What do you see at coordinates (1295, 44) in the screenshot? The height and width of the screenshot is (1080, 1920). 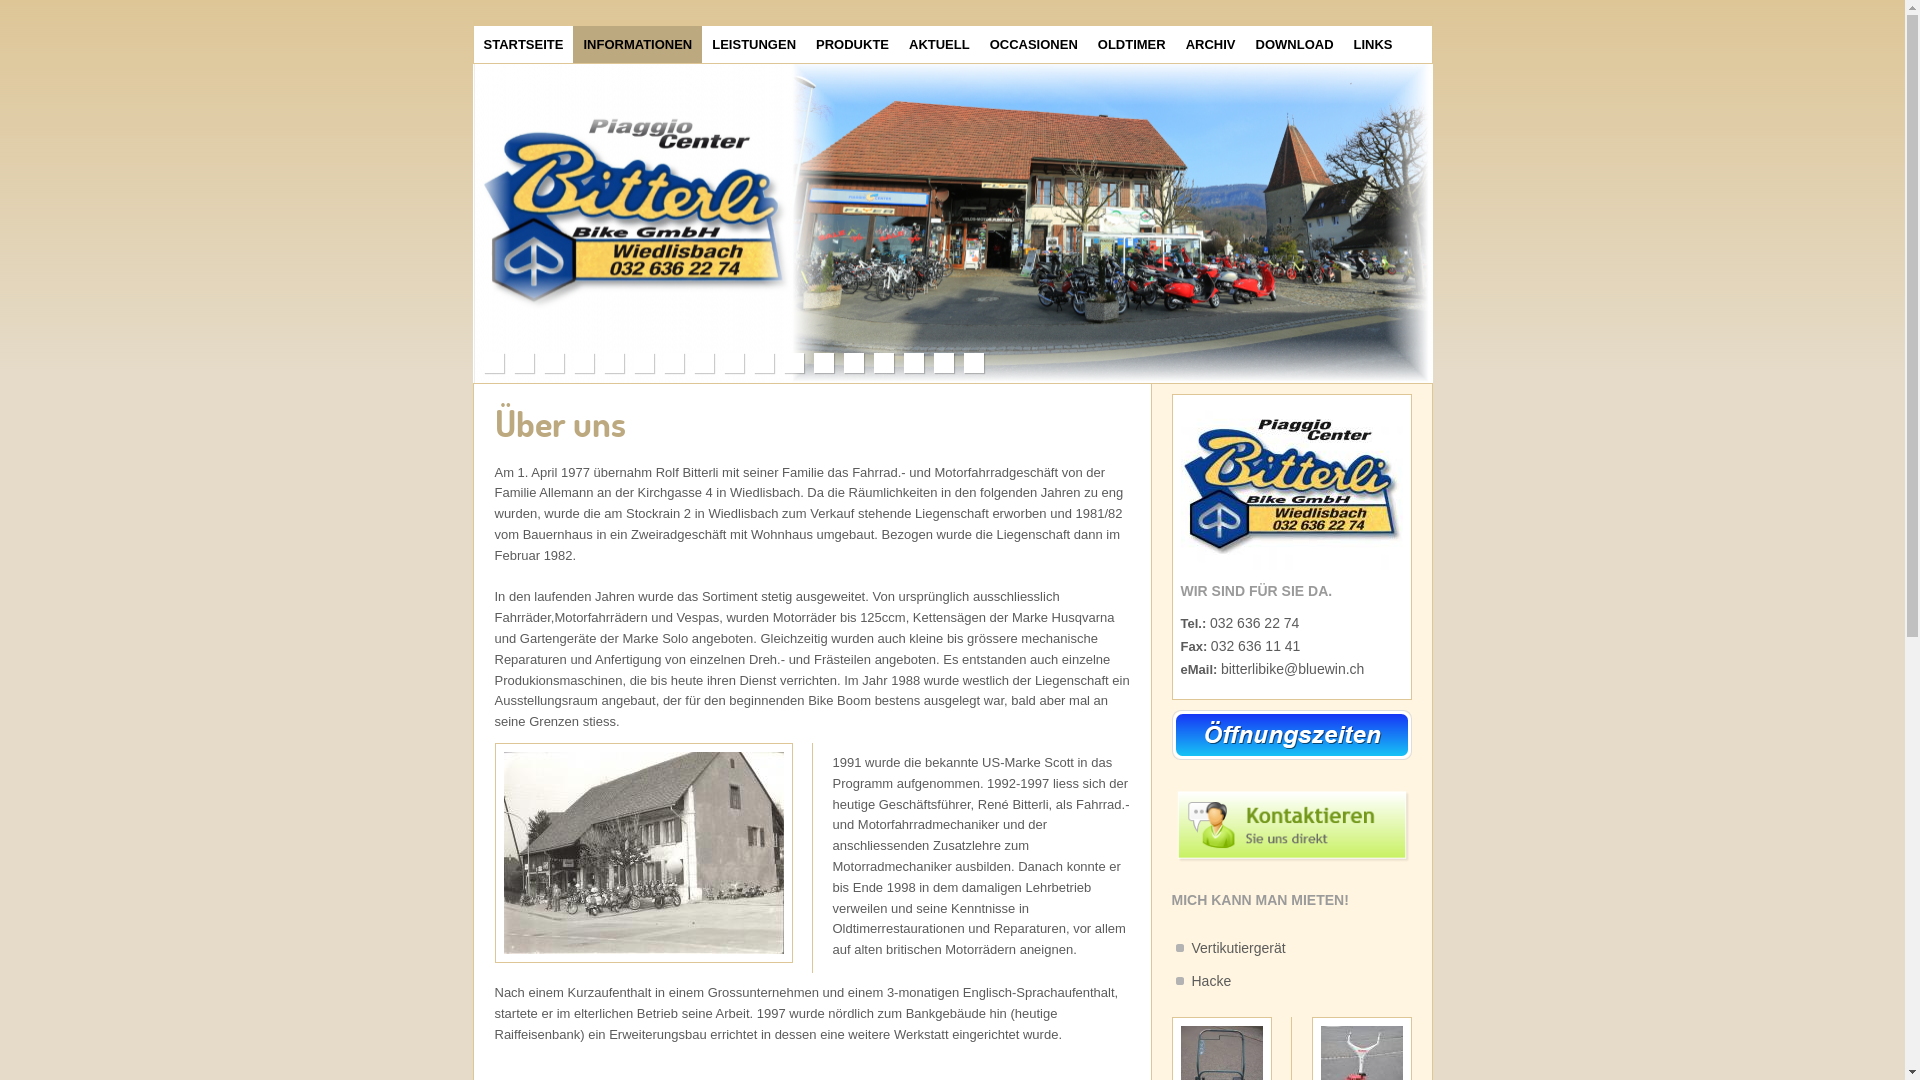 I see `DOWNLOAD` at bounding box center [1295, 44].